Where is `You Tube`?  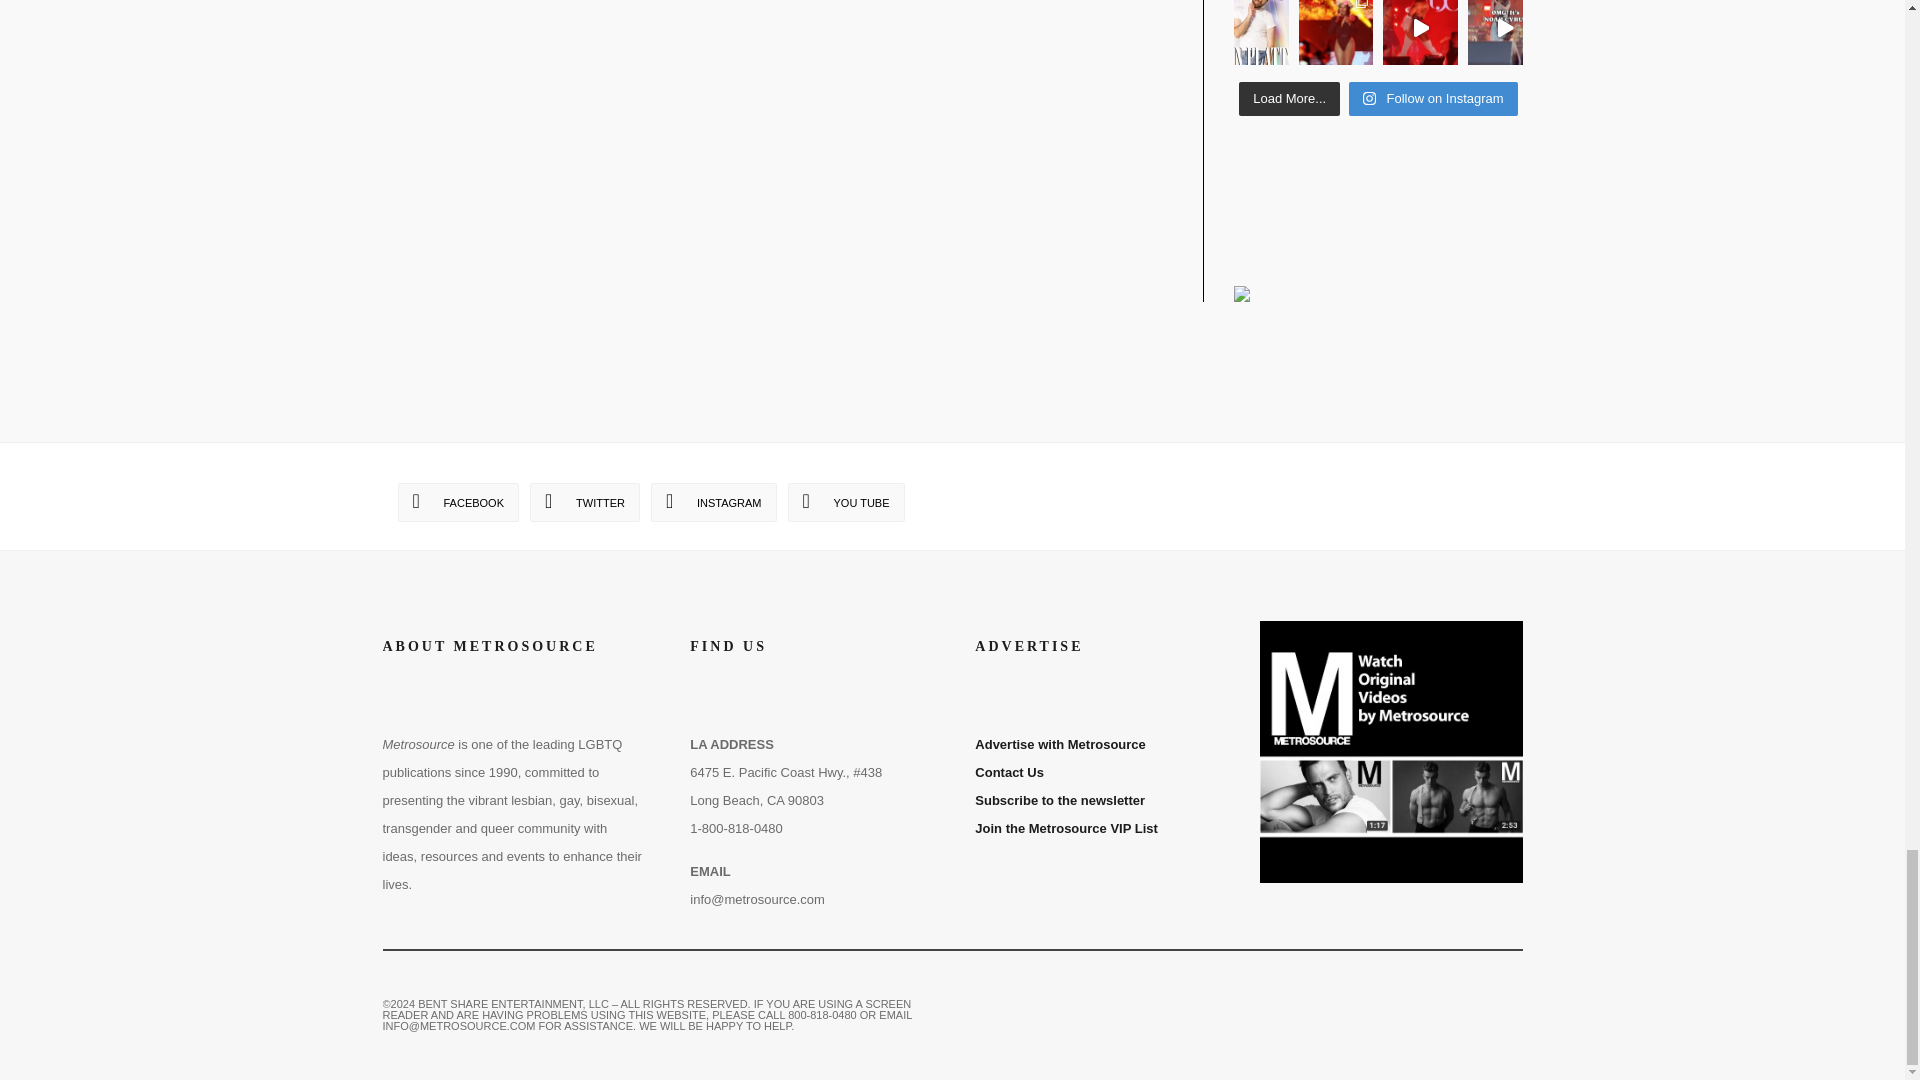
You Tube is located at coordinates (846, 502).